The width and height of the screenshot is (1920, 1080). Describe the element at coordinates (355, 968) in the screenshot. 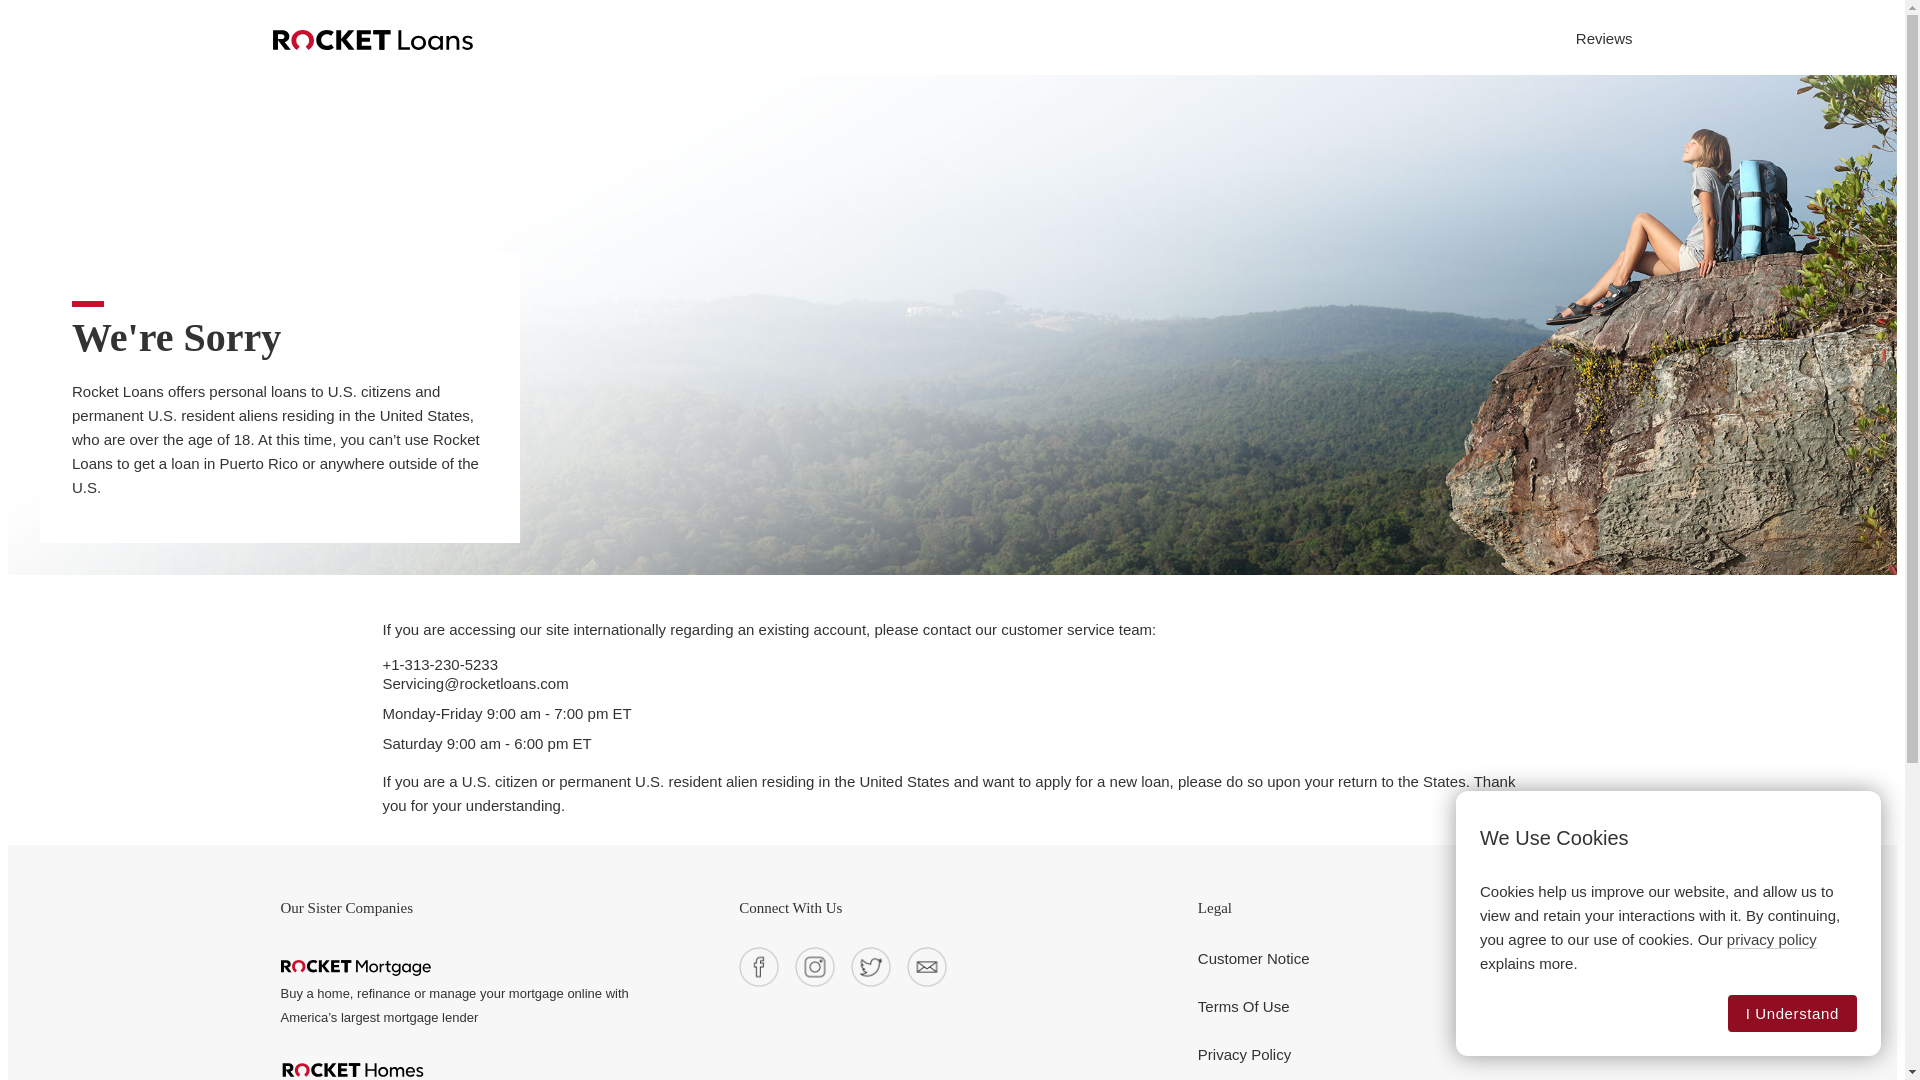

I see `Rocket Mortgage` at that location.